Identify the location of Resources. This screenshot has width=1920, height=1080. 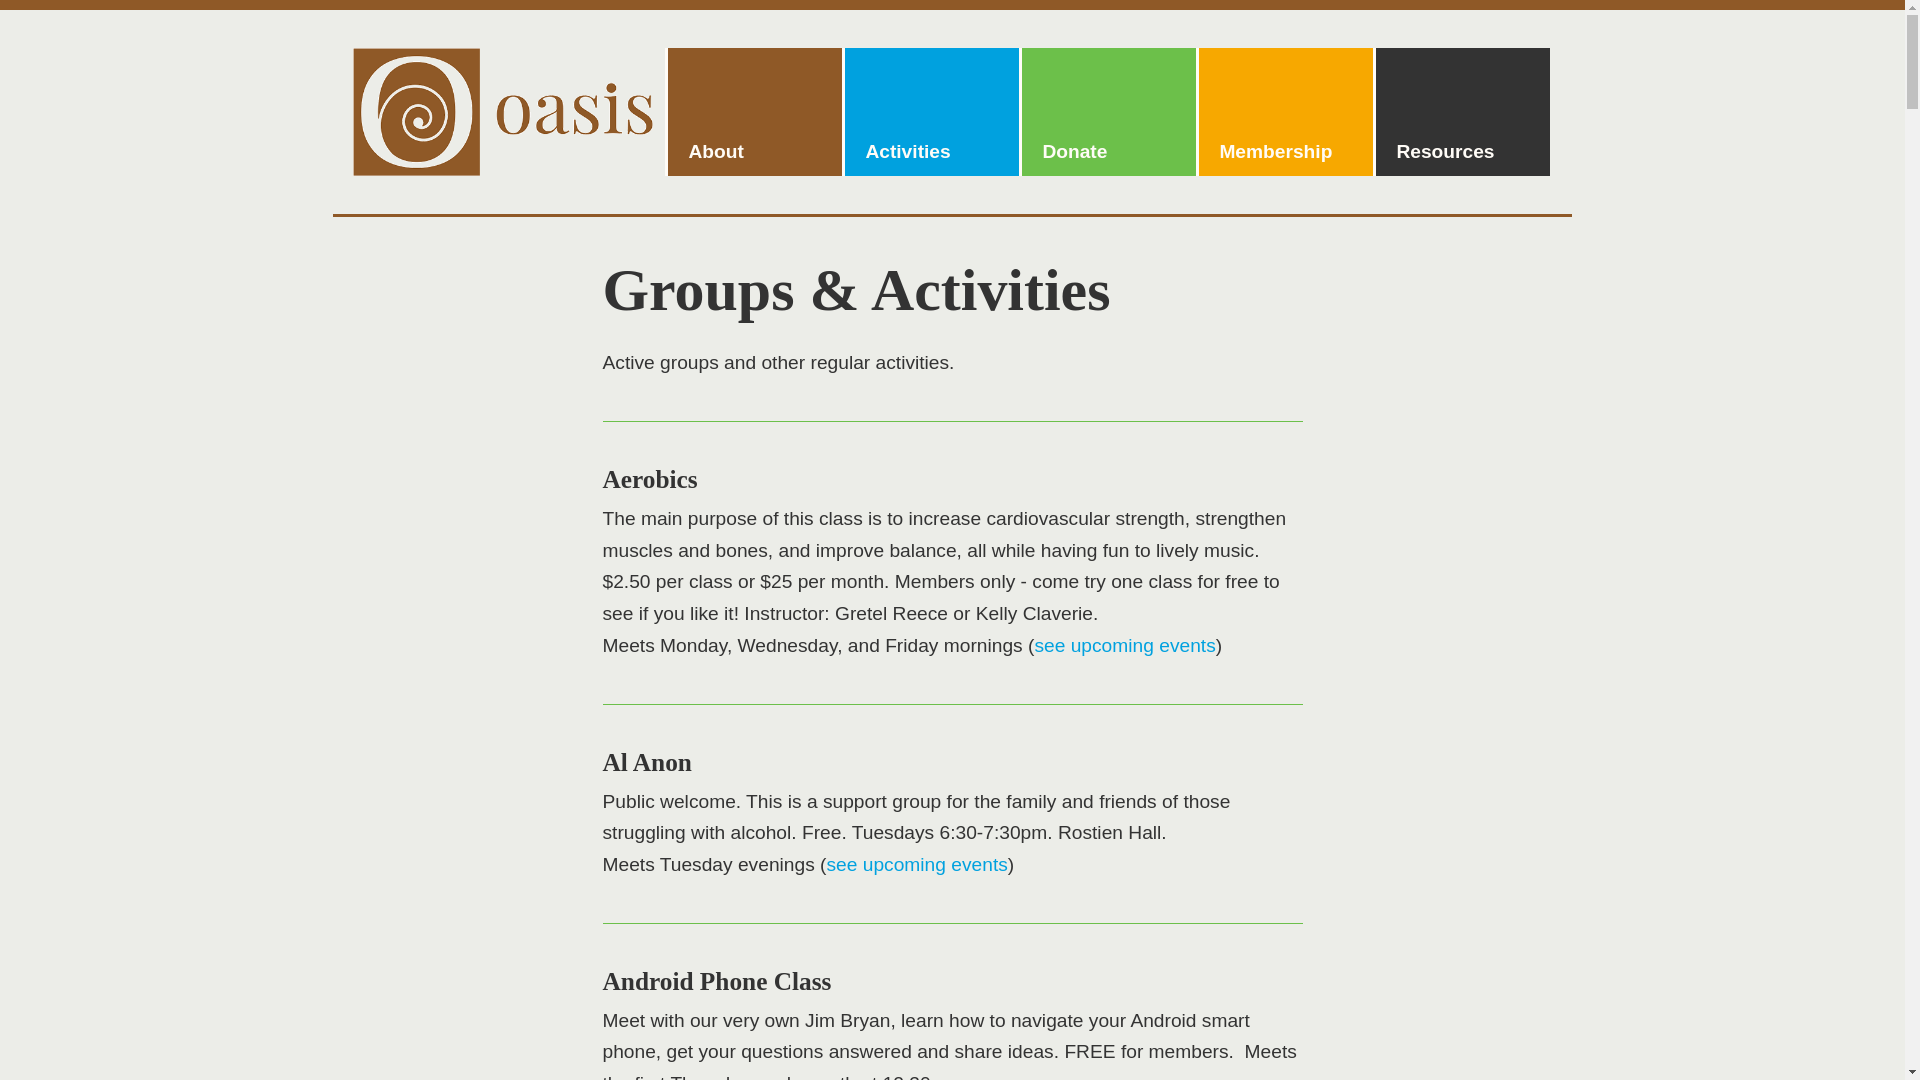
(1462, 110).